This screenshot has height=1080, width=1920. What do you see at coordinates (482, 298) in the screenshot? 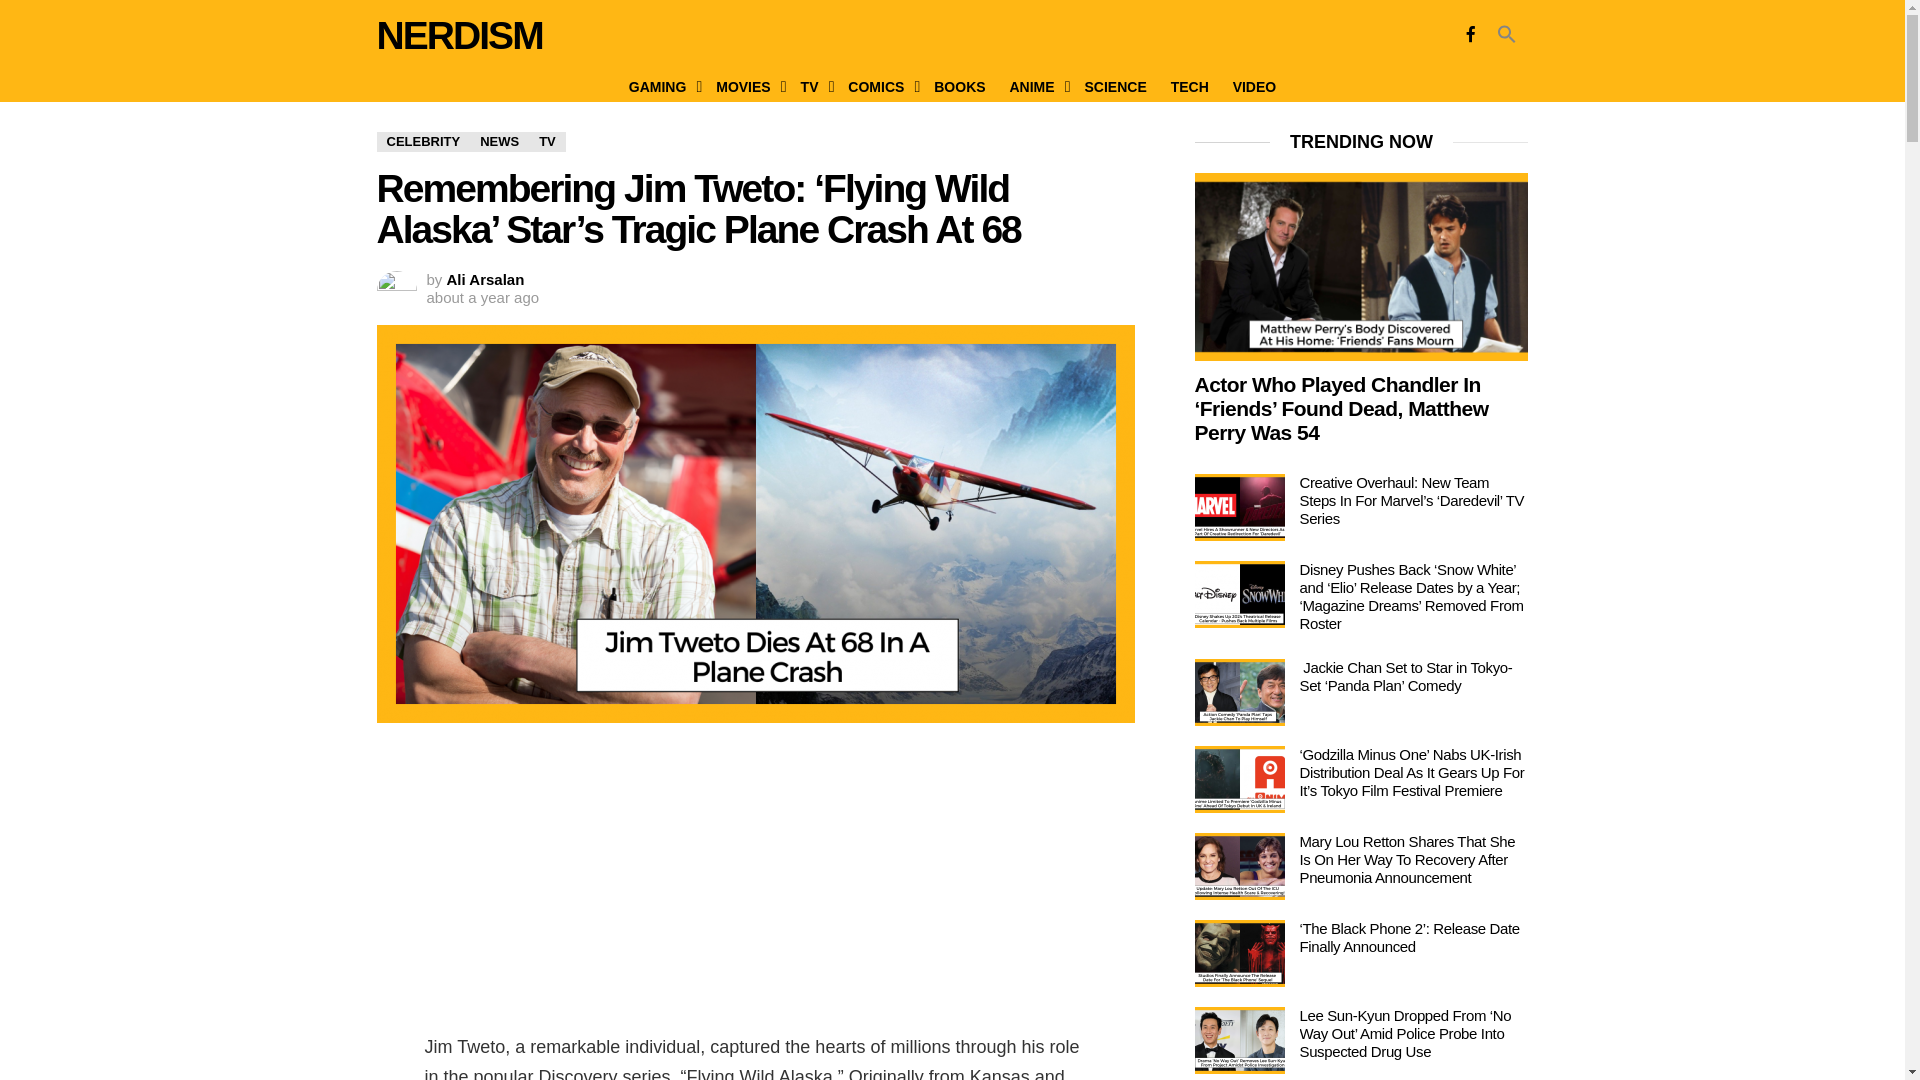
I see `June 24, 2023, 2:53 am` at bounding box center [482, 298].